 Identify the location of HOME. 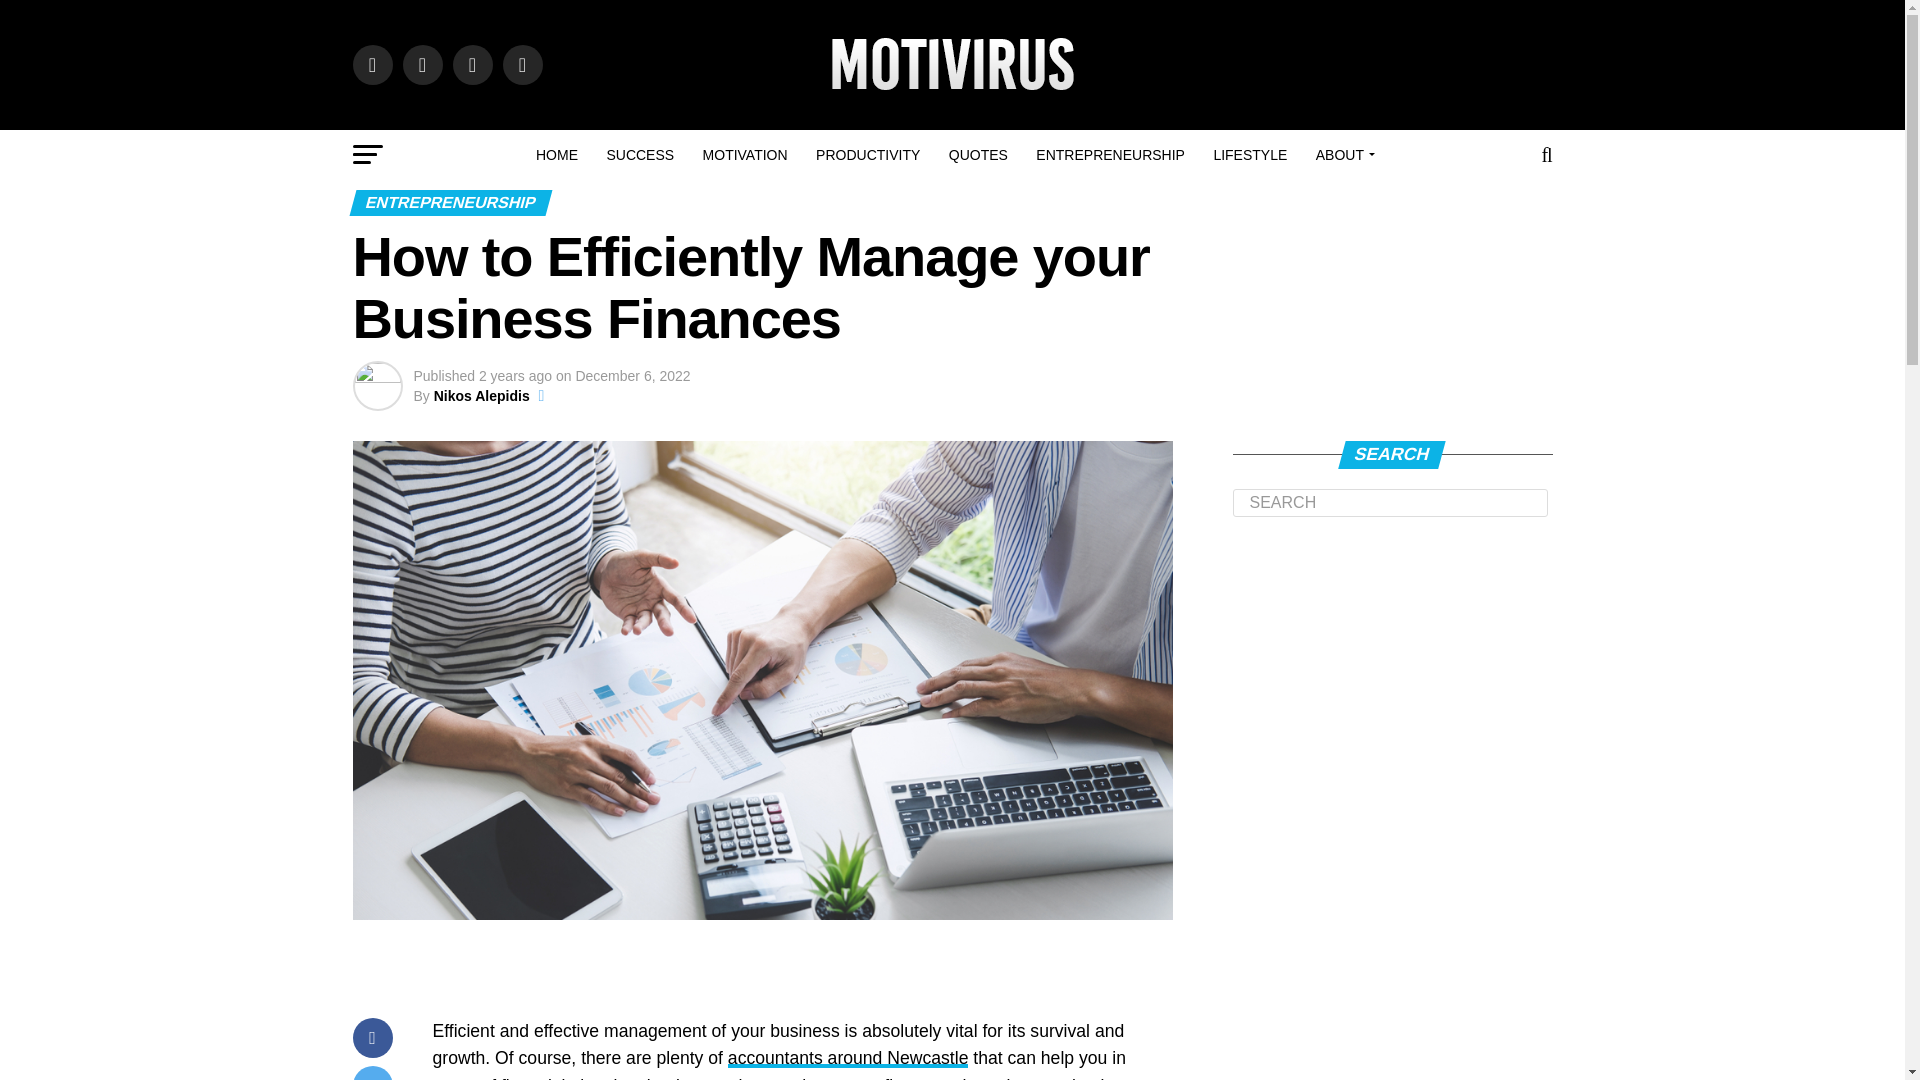
(556, 154).